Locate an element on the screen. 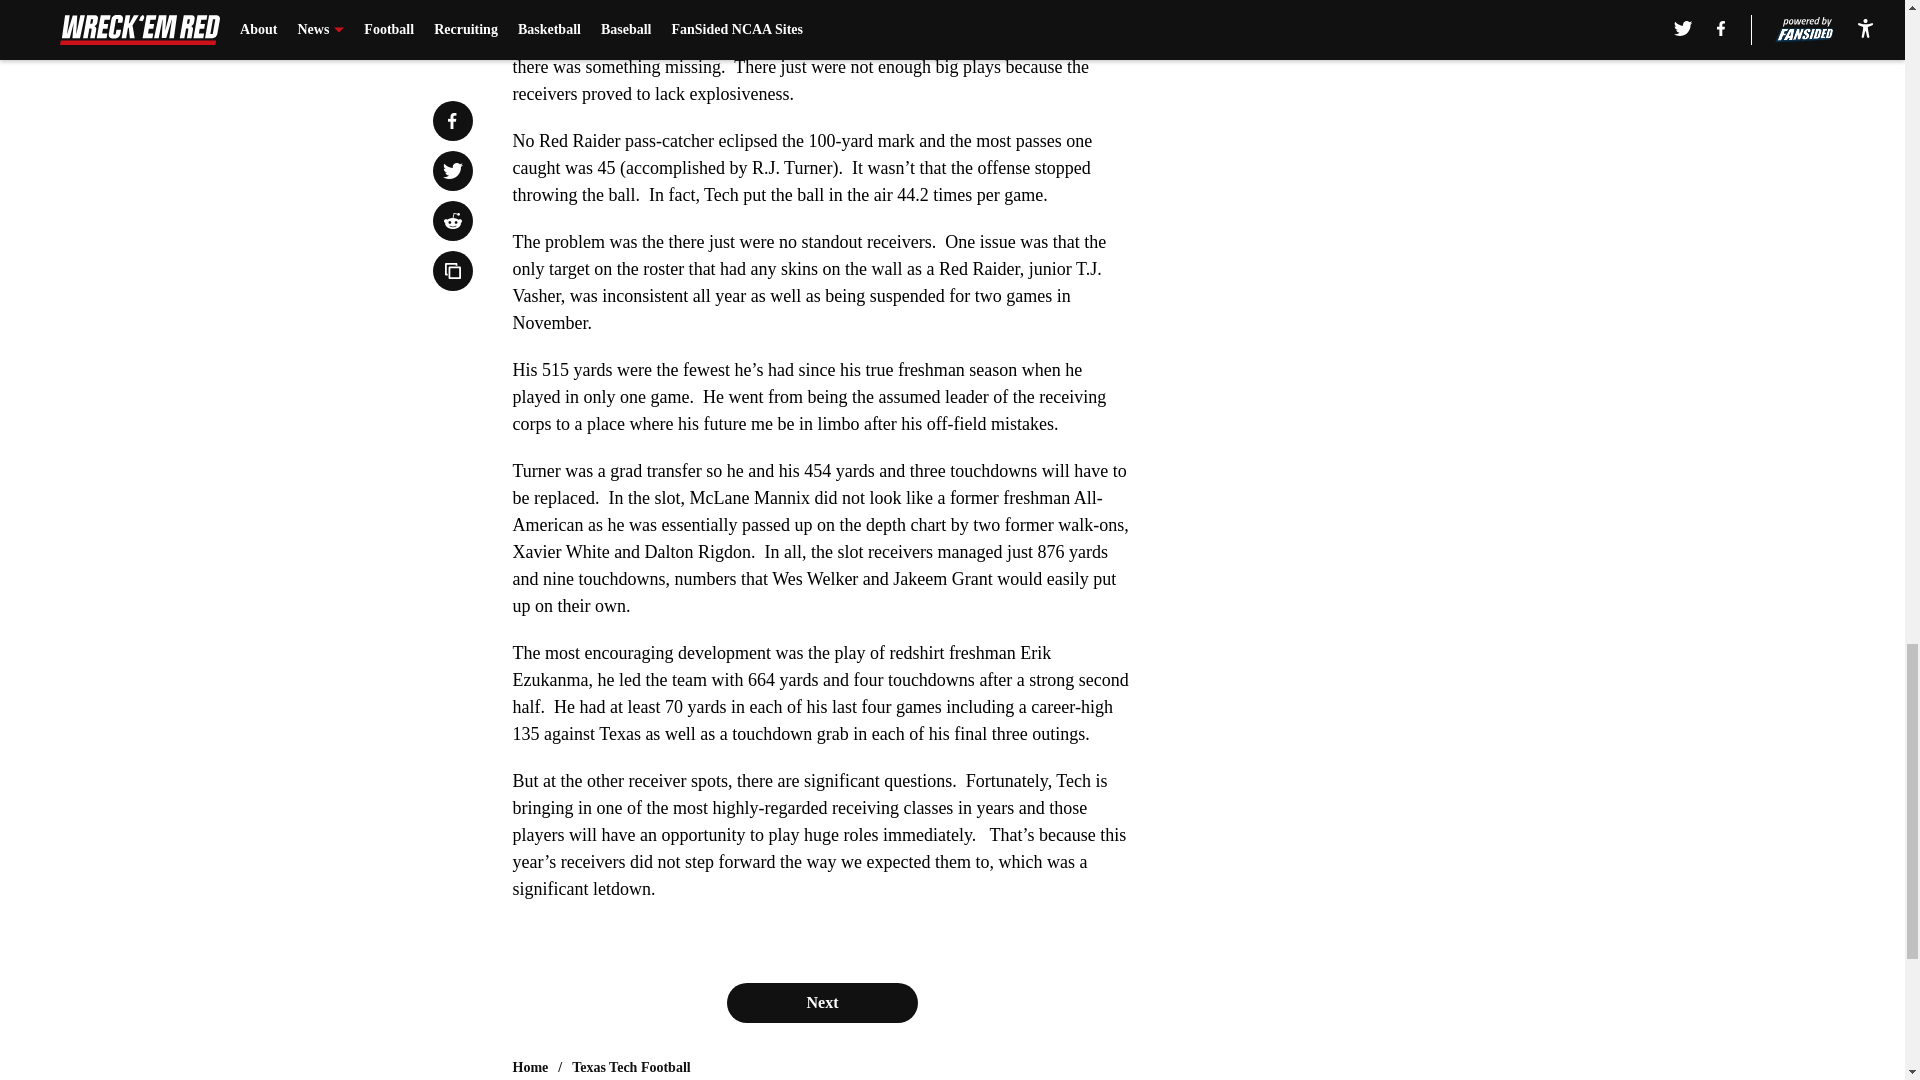  Next is located at coordinates (821, 1002).